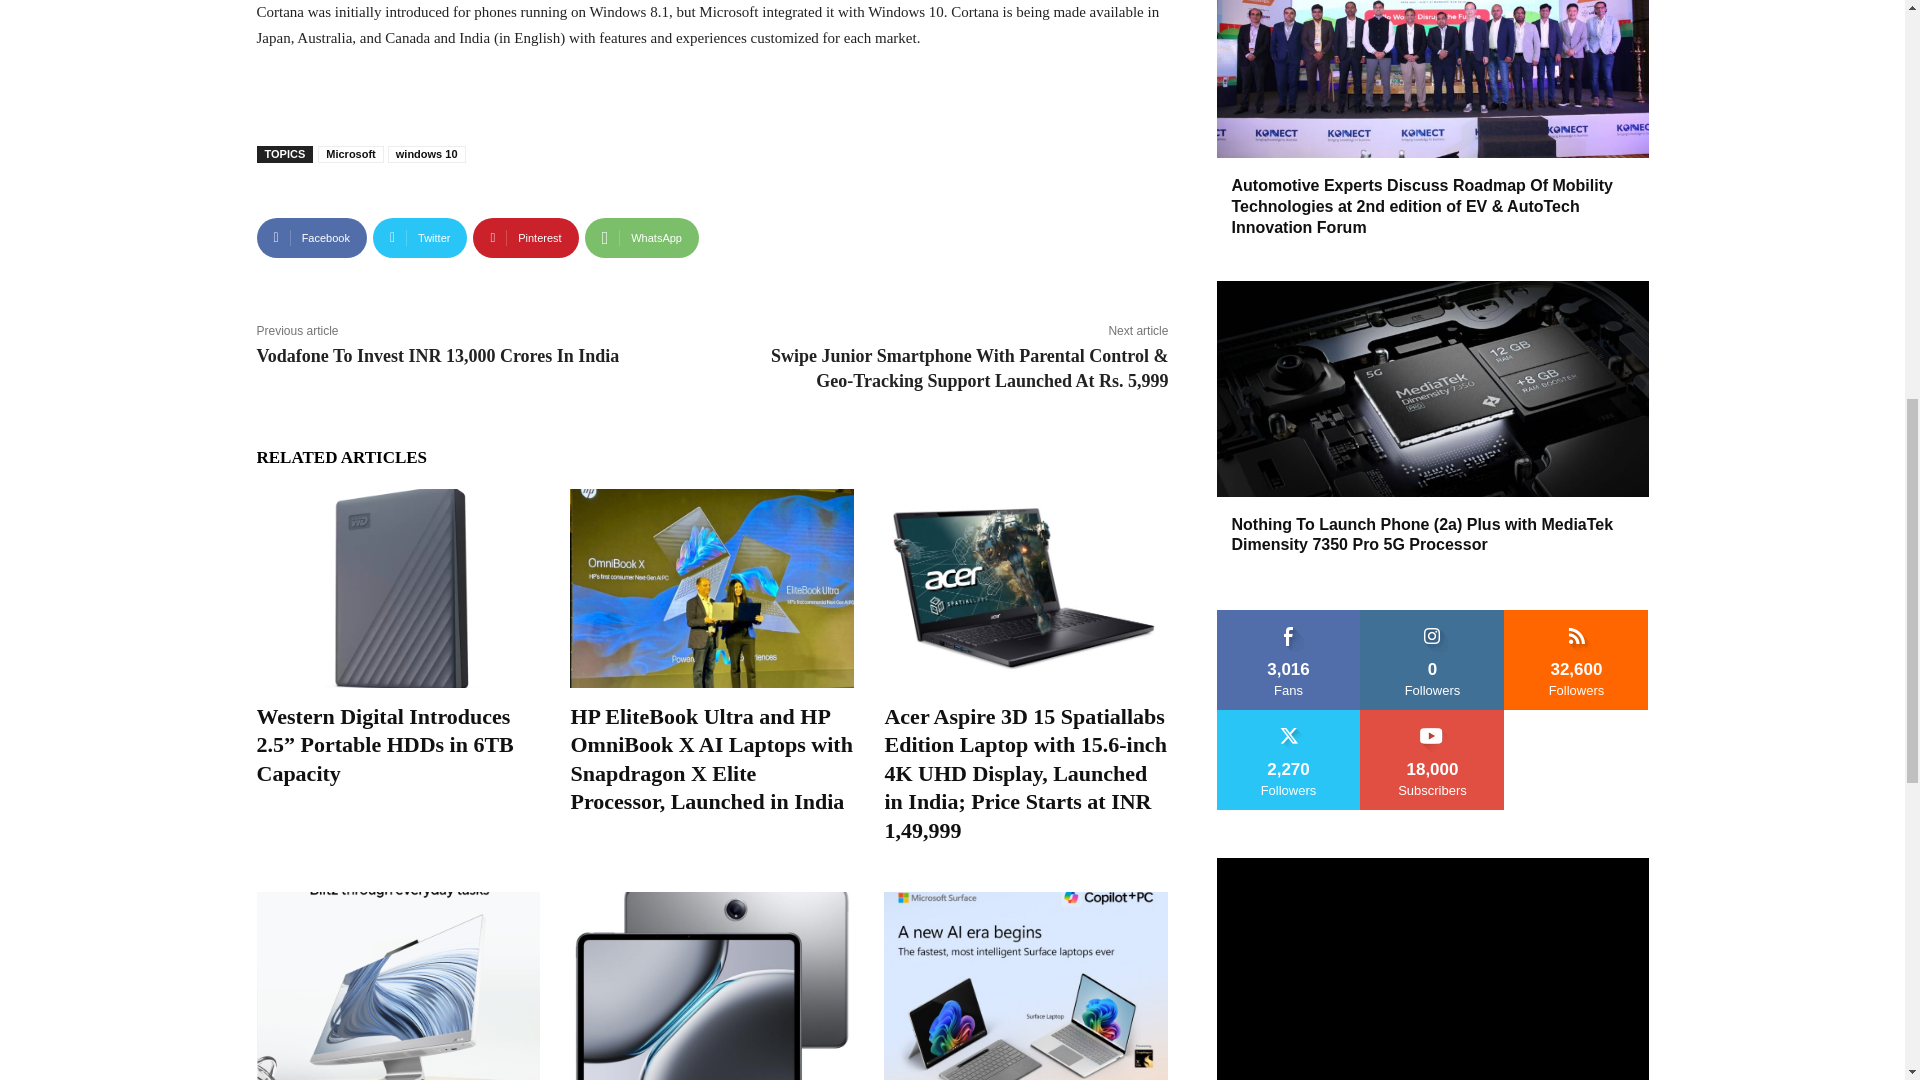 Image resolution: width=1920 pixels, height=1080 pixels. What do you see at coordinates (351, 154) in the screenshot?
I see `Microsoft` at bounding box center [351, 154].